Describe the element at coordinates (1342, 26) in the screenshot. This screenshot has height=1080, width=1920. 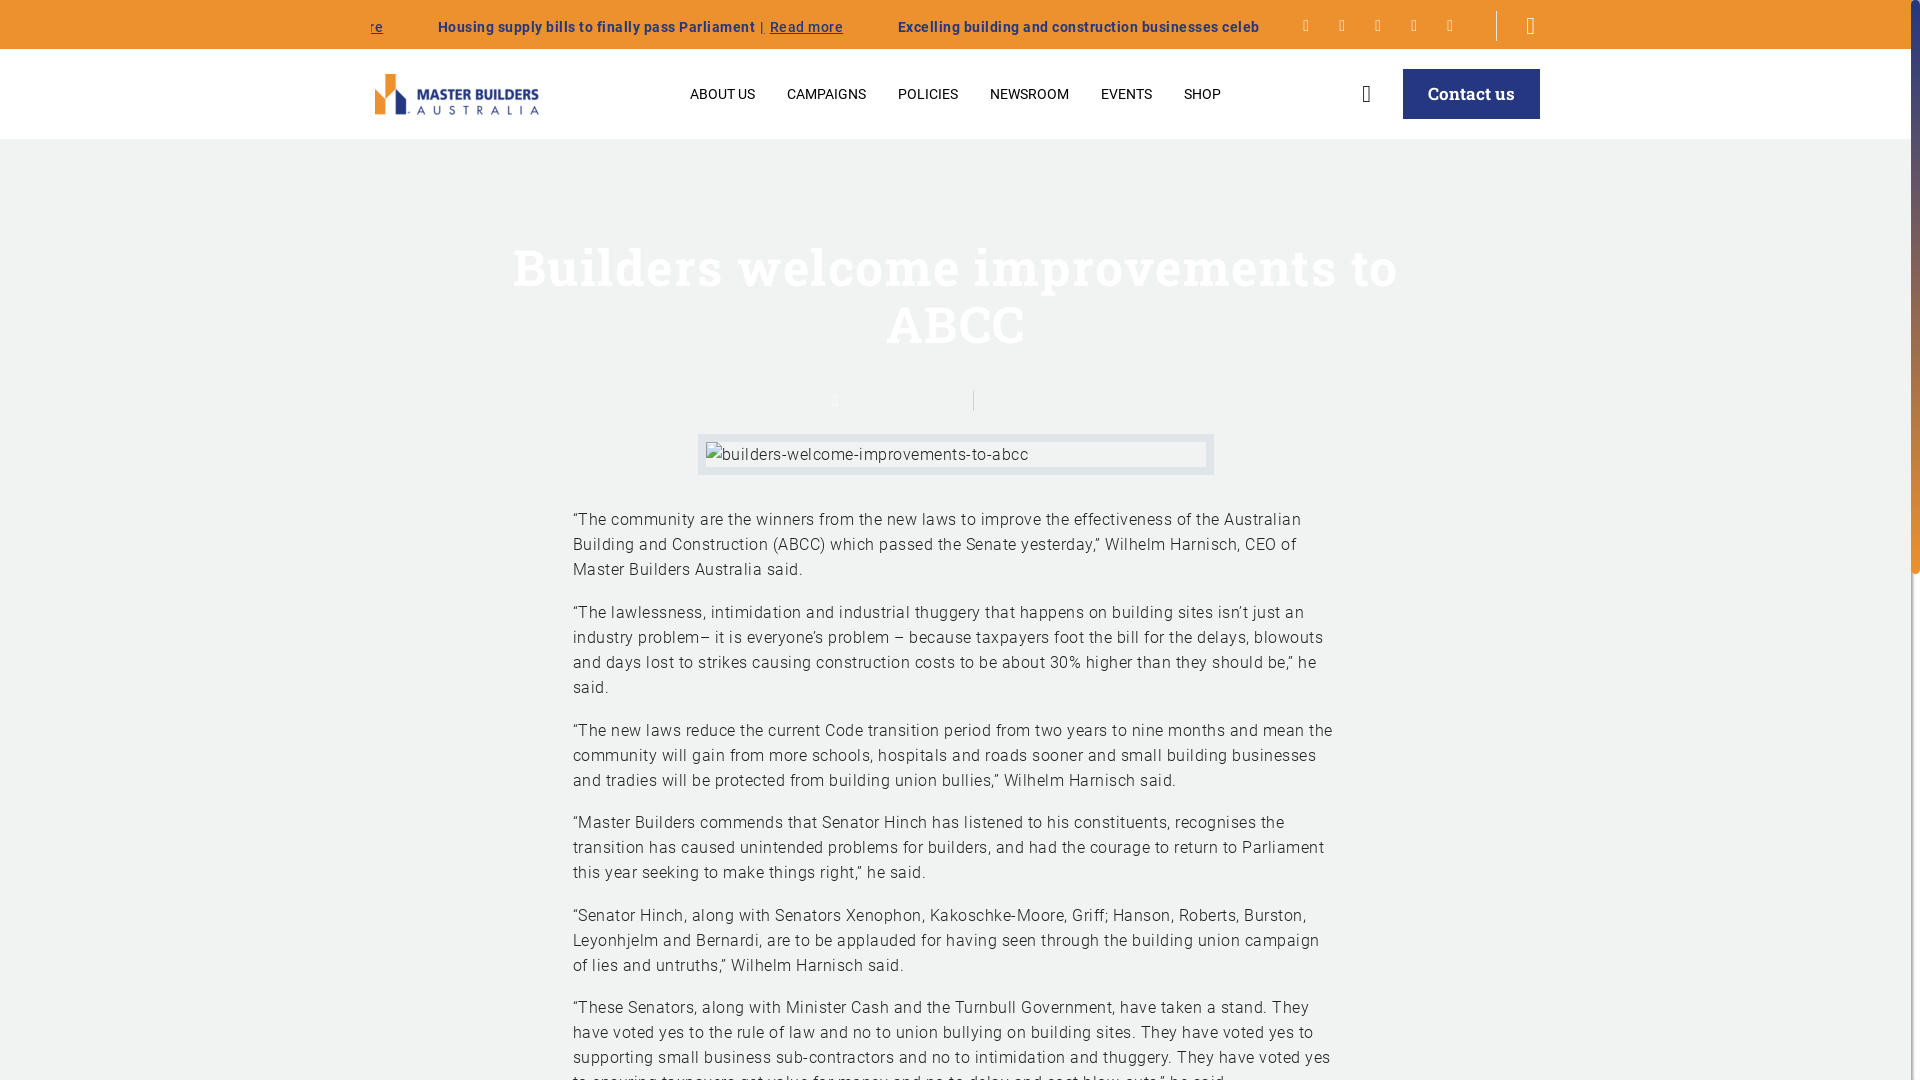
I see `Twitter` at that location.